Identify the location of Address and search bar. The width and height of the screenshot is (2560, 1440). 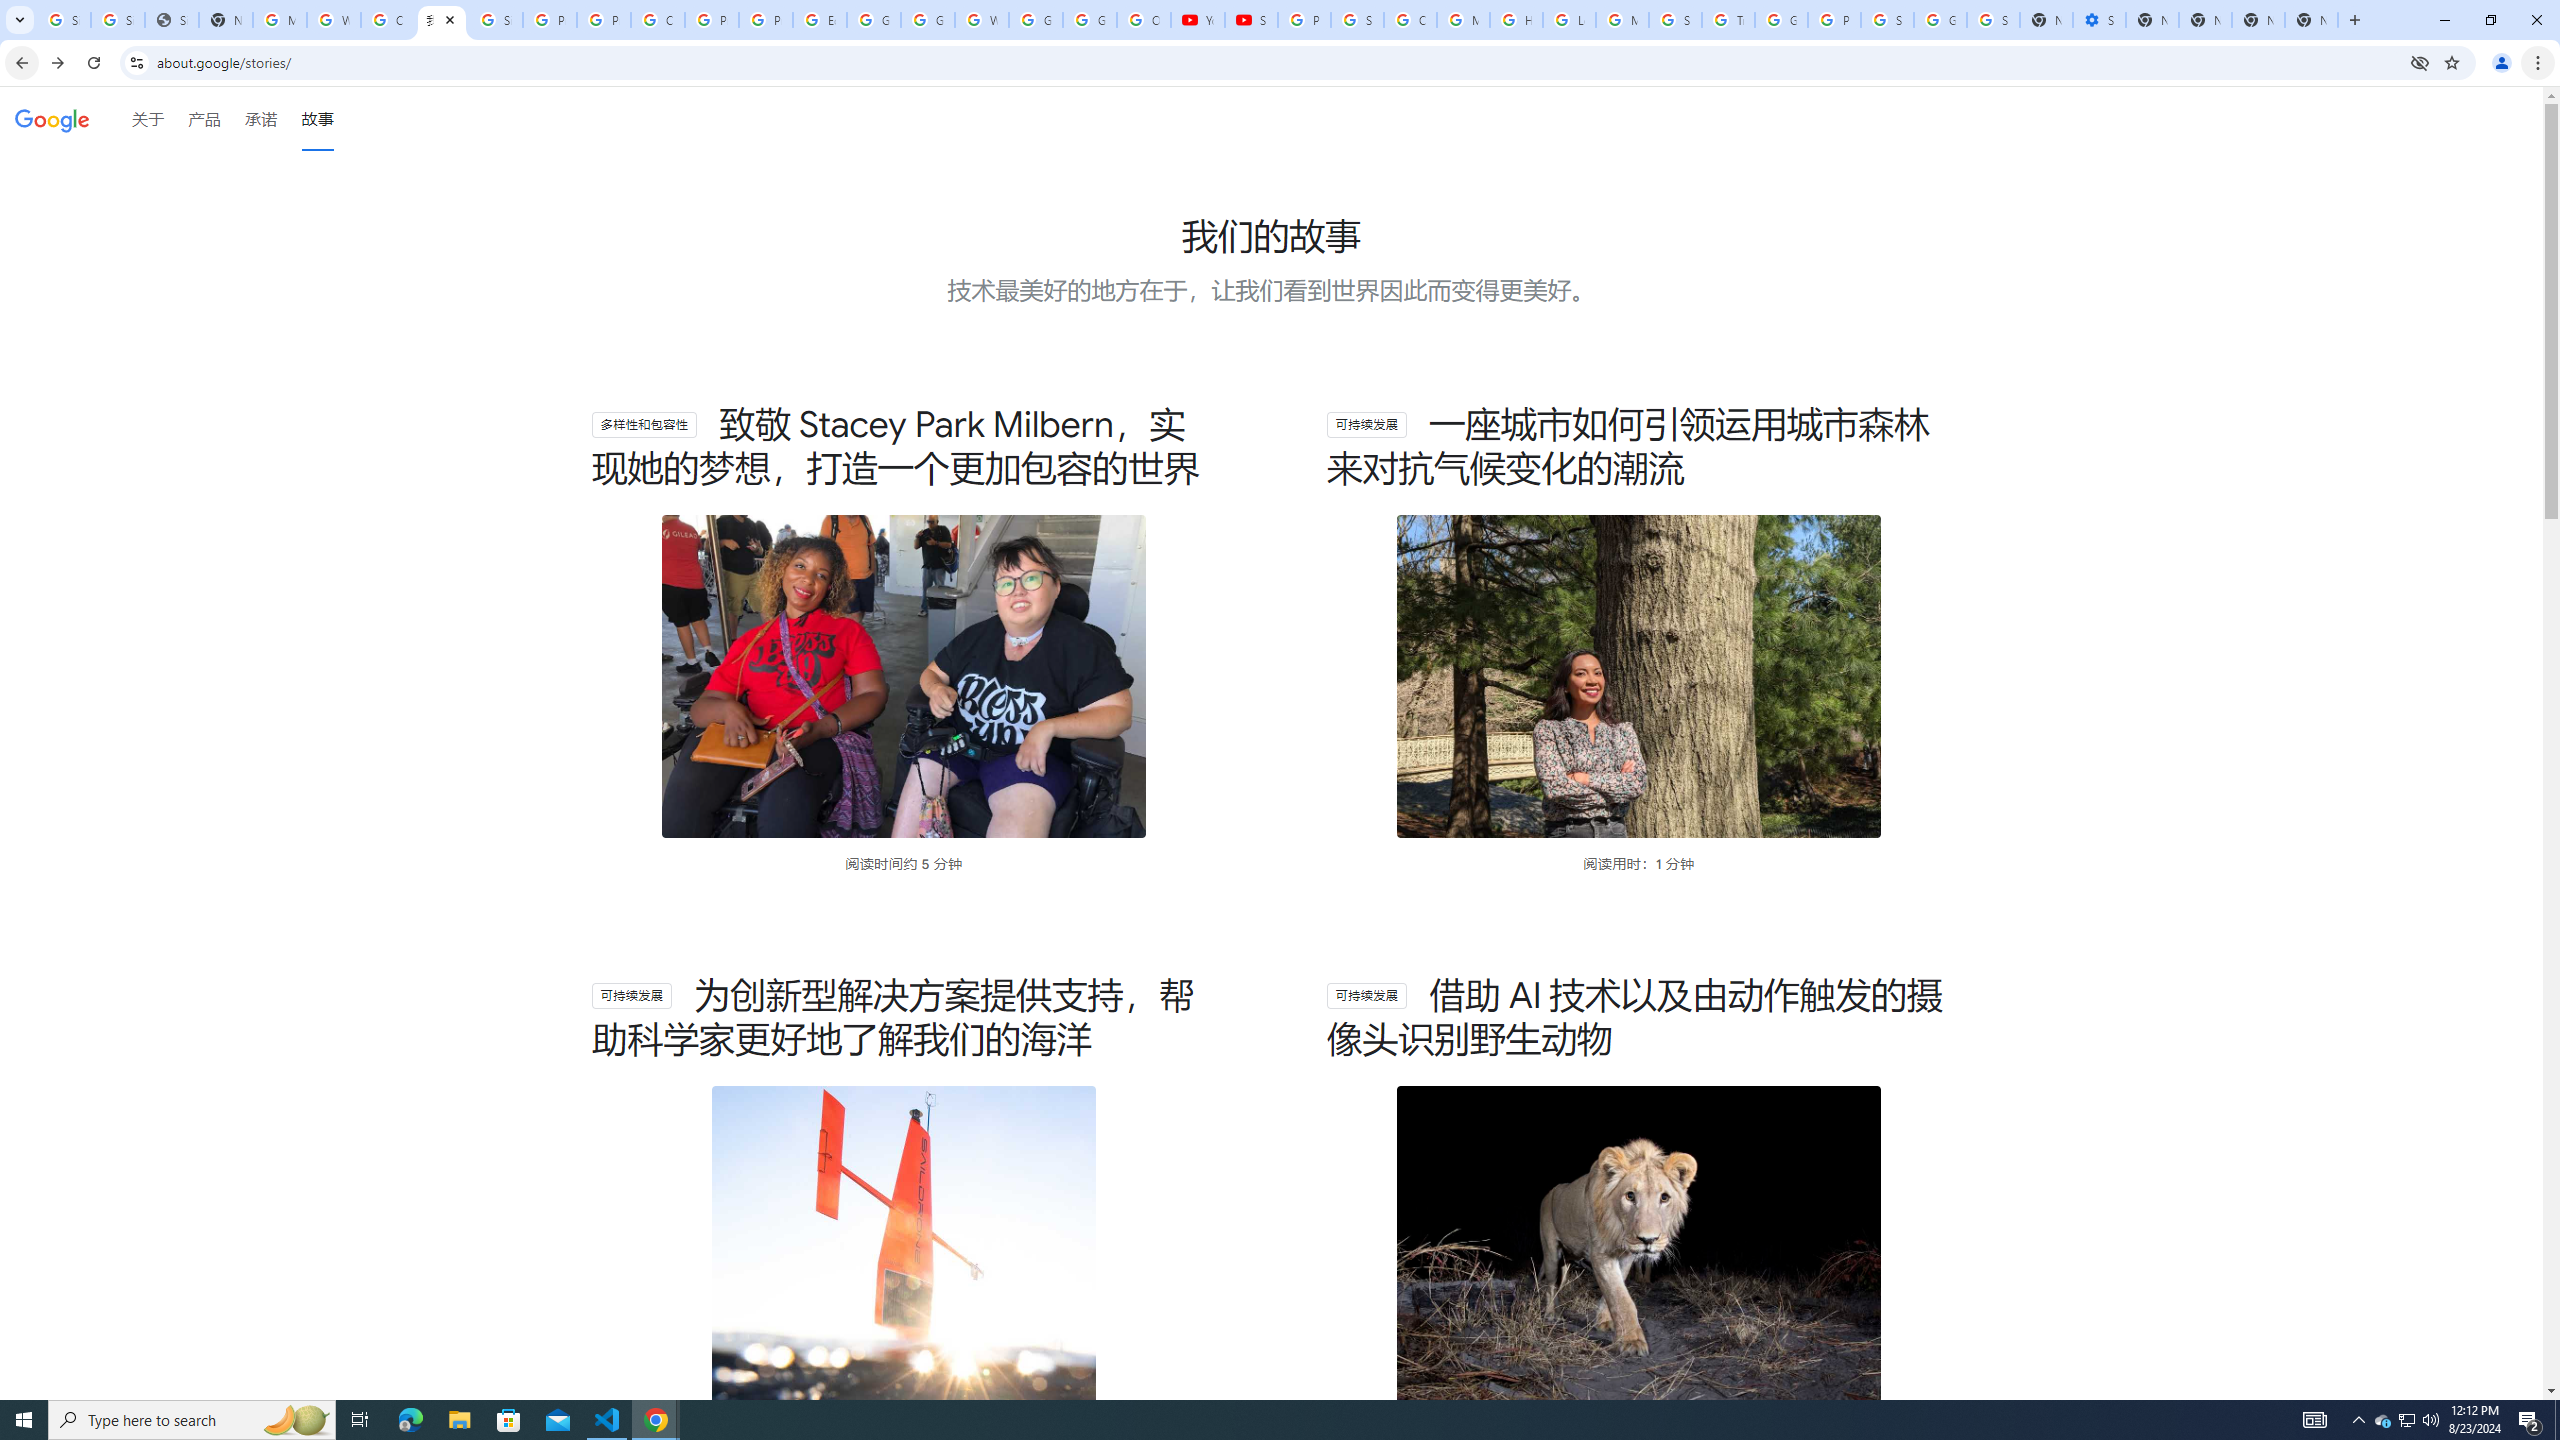
(1278, 62).